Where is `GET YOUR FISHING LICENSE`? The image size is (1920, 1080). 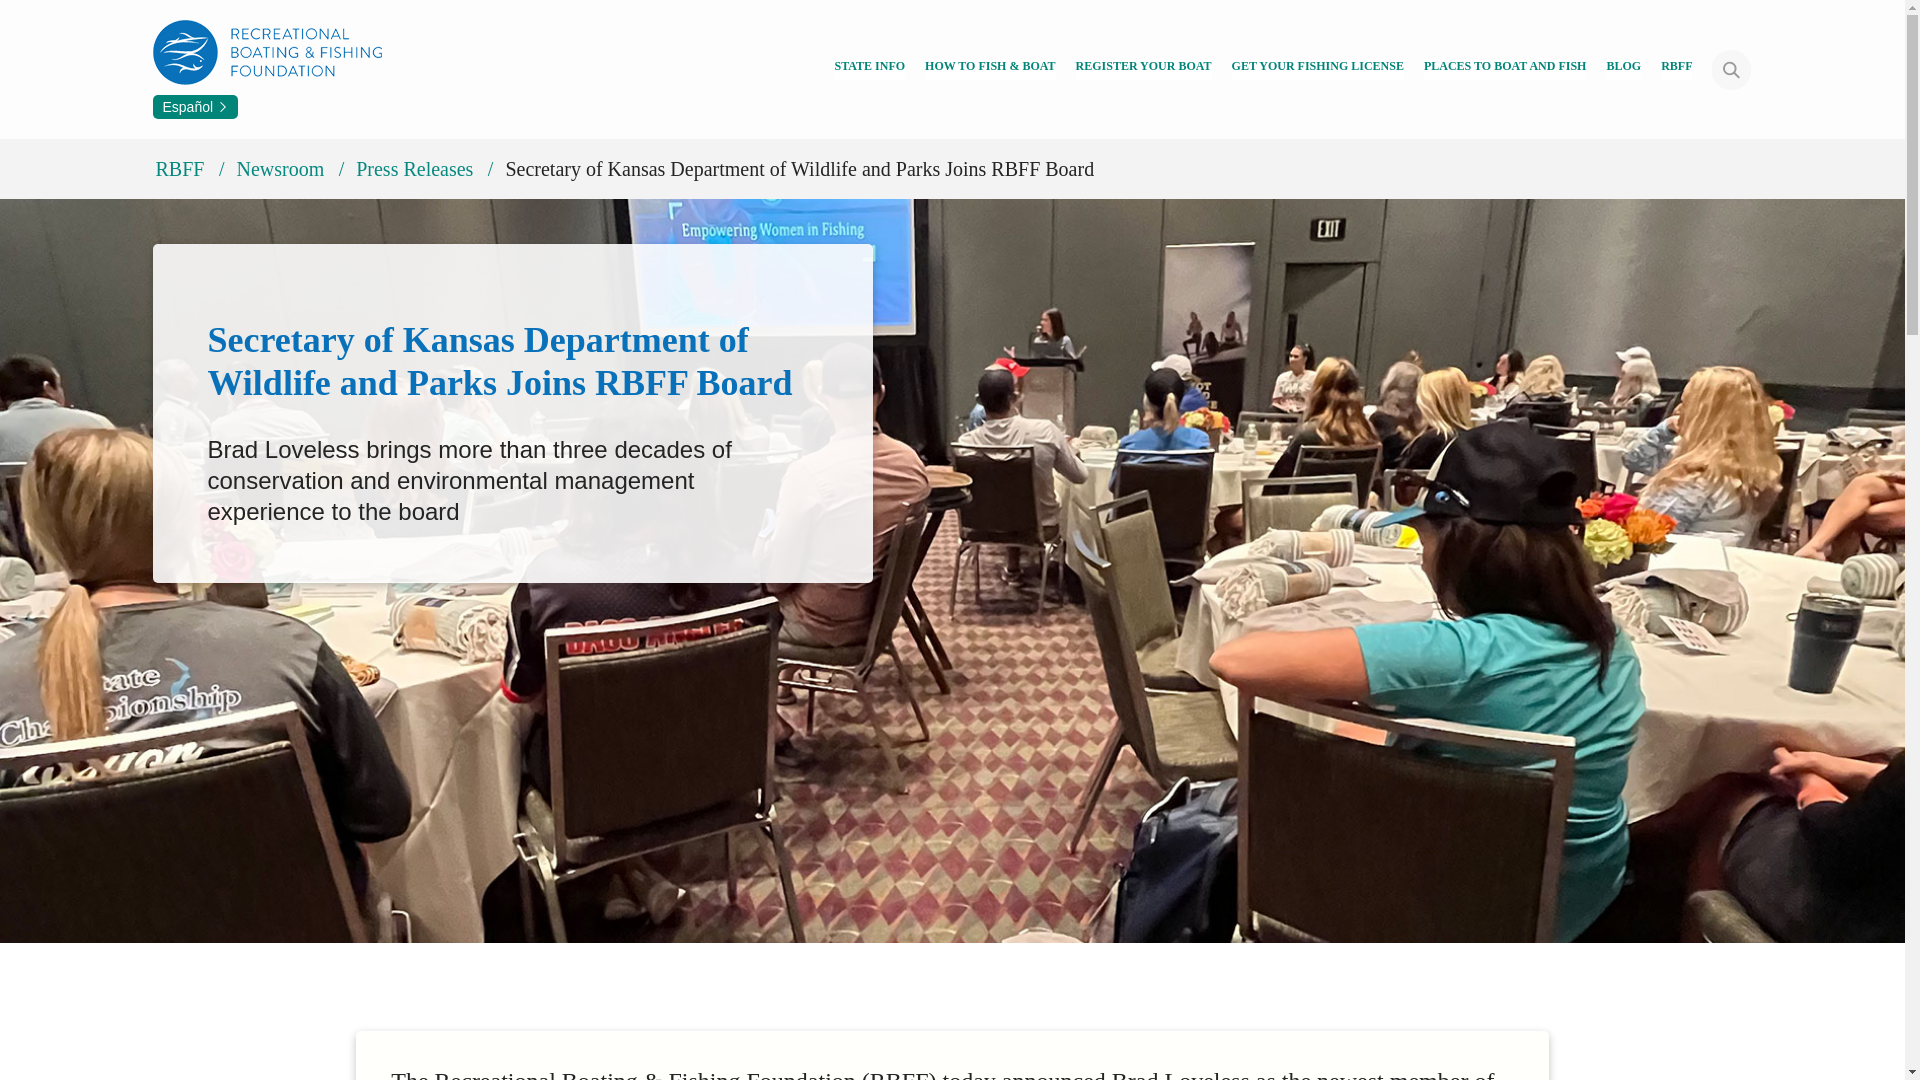 GET YOUR FISHING LICENSE is located at coordinates (1318, 68).